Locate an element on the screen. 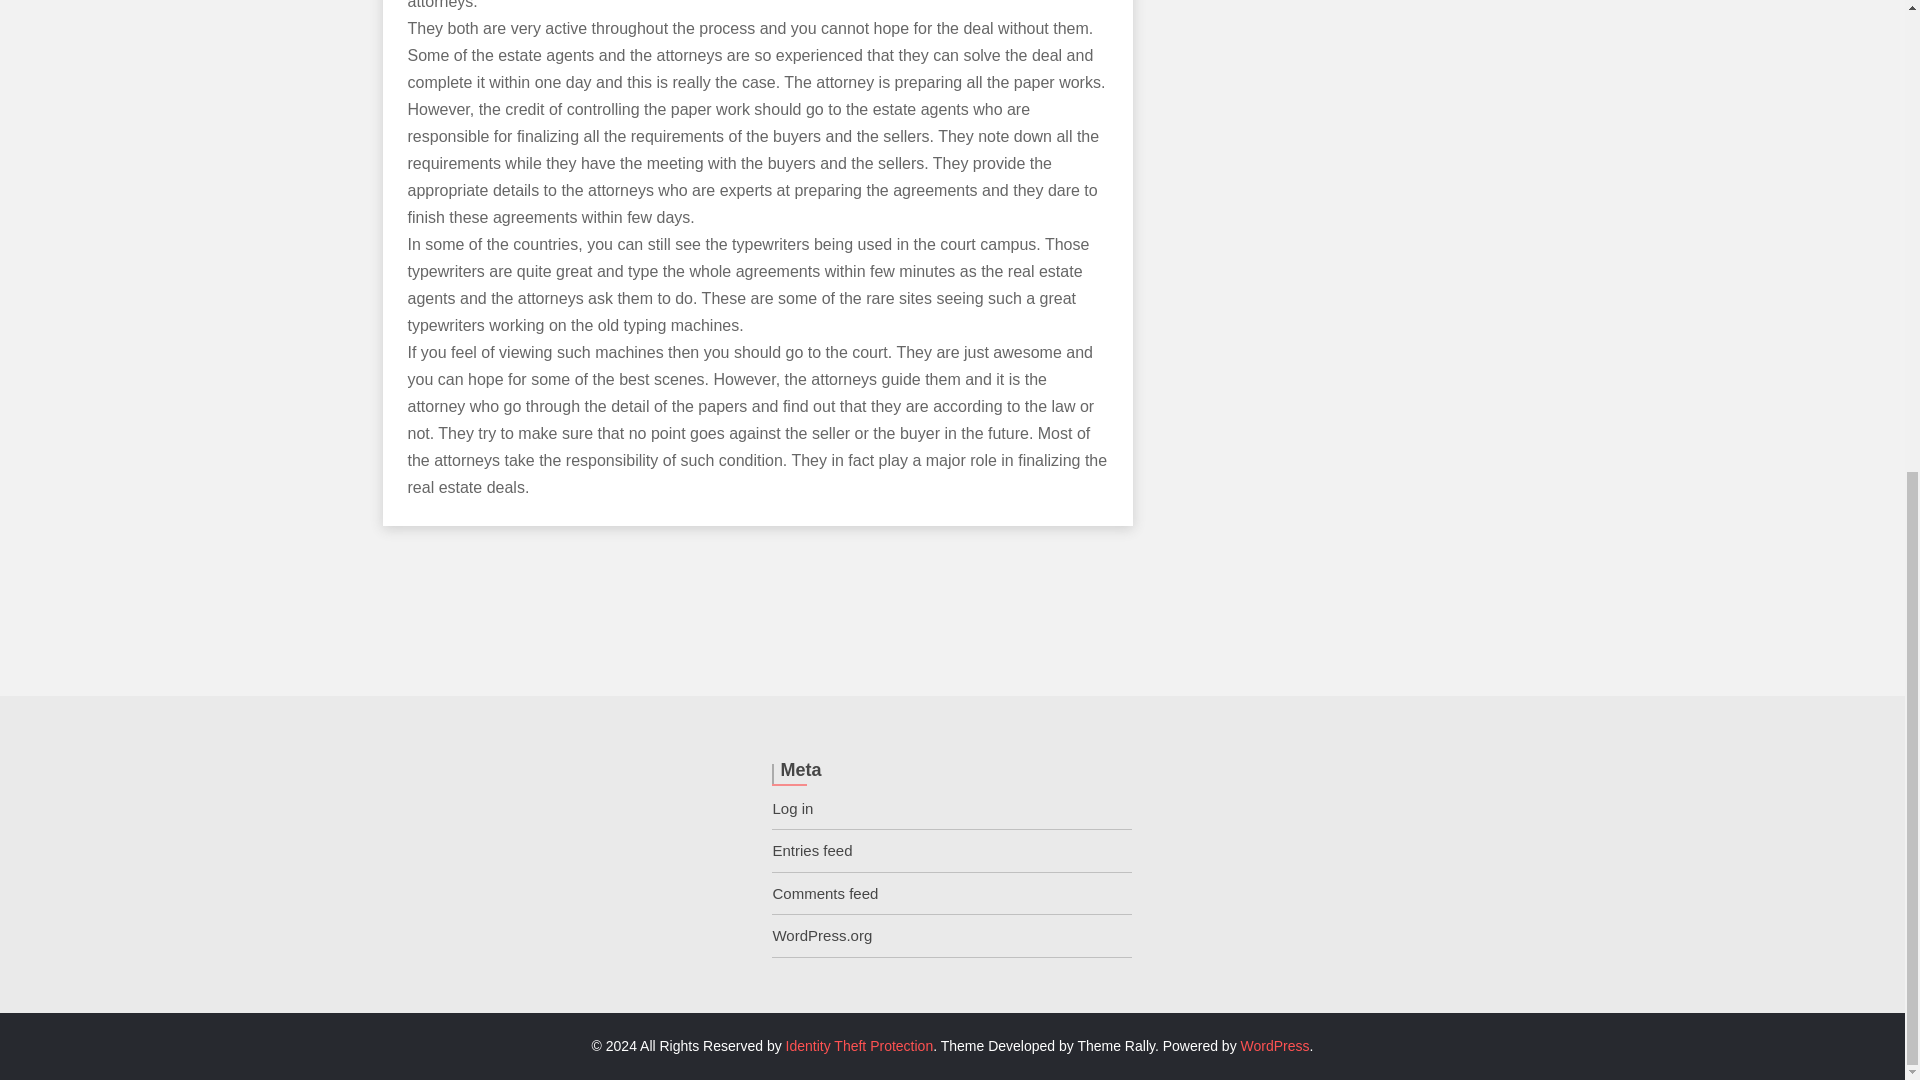 Image resolution: width=1920 pixels, height=1080 pixels. Identity Theft Protection is located at coordinates (859, 1046).